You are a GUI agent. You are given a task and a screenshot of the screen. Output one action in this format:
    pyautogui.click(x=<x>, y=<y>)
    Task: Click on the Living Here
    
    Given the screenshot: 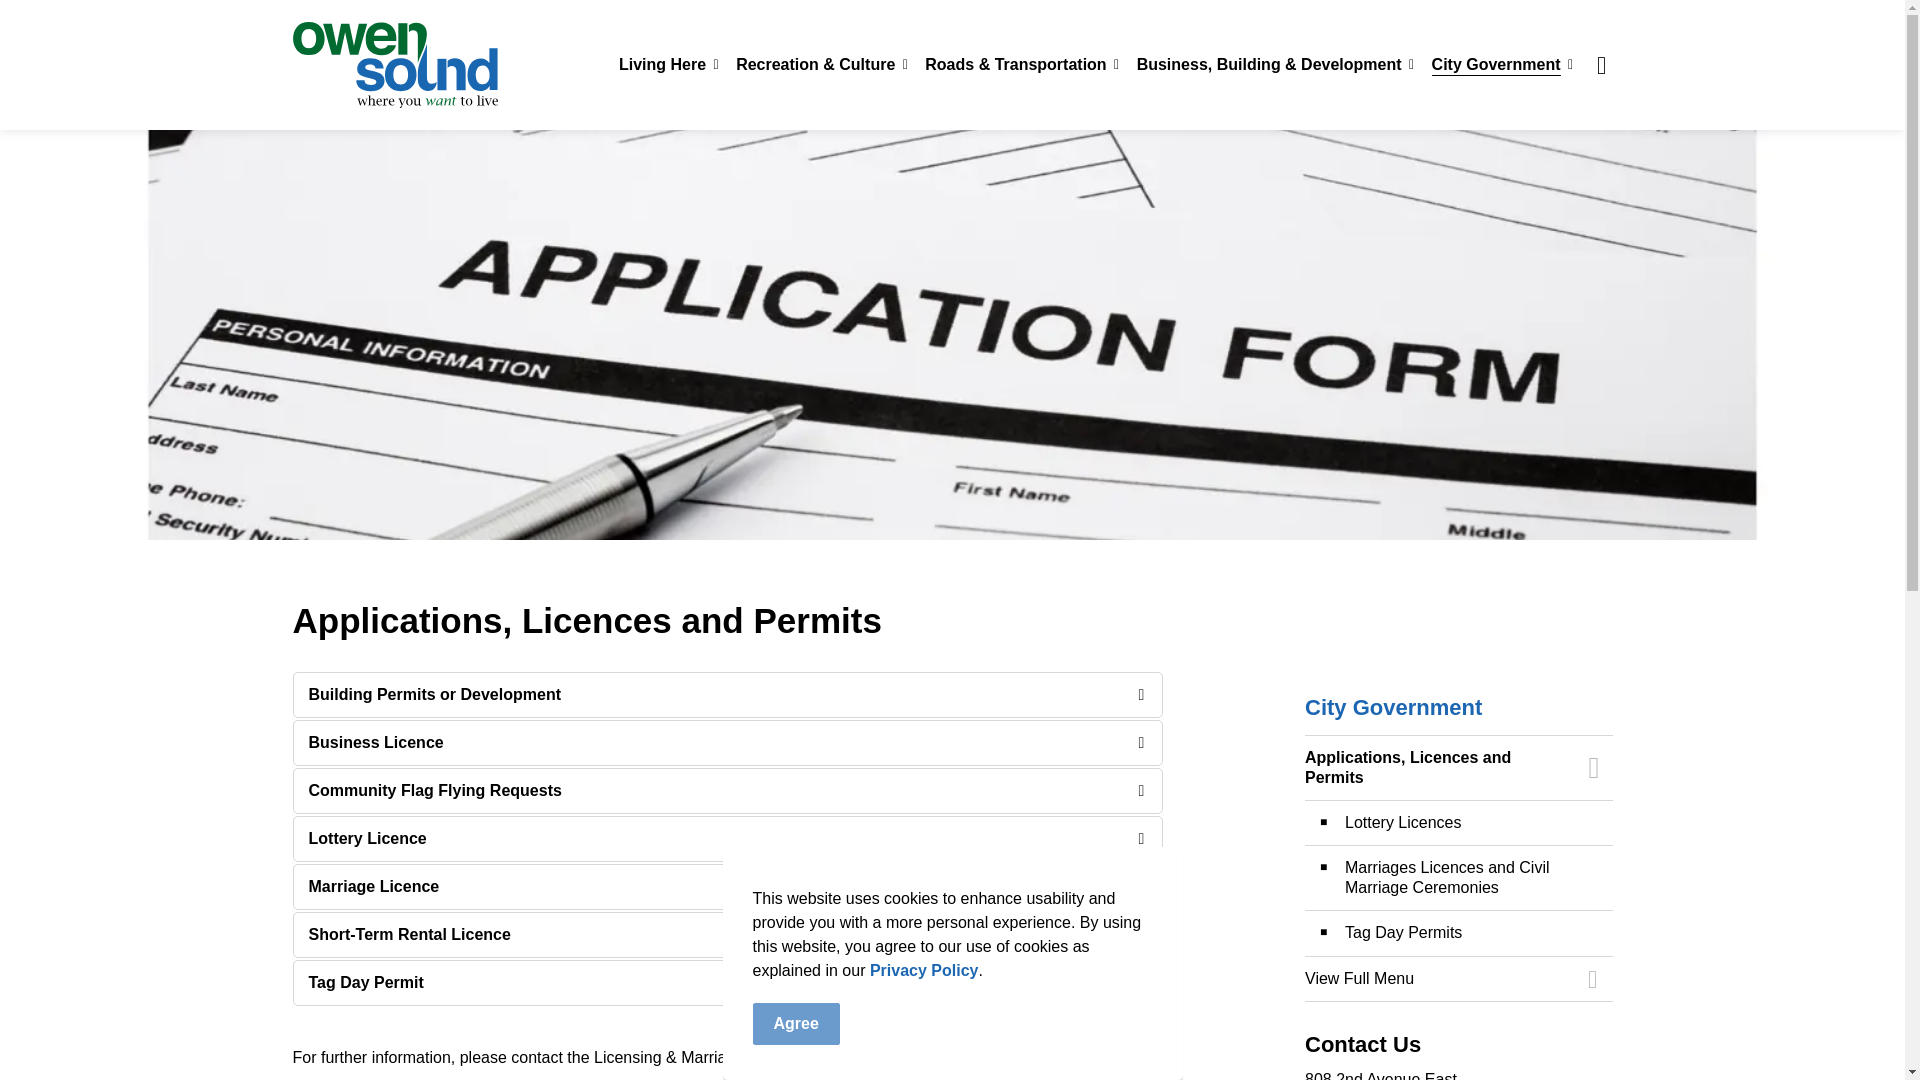 What is the action you would take?
    pyautogui.click(x=666, y=64)
    